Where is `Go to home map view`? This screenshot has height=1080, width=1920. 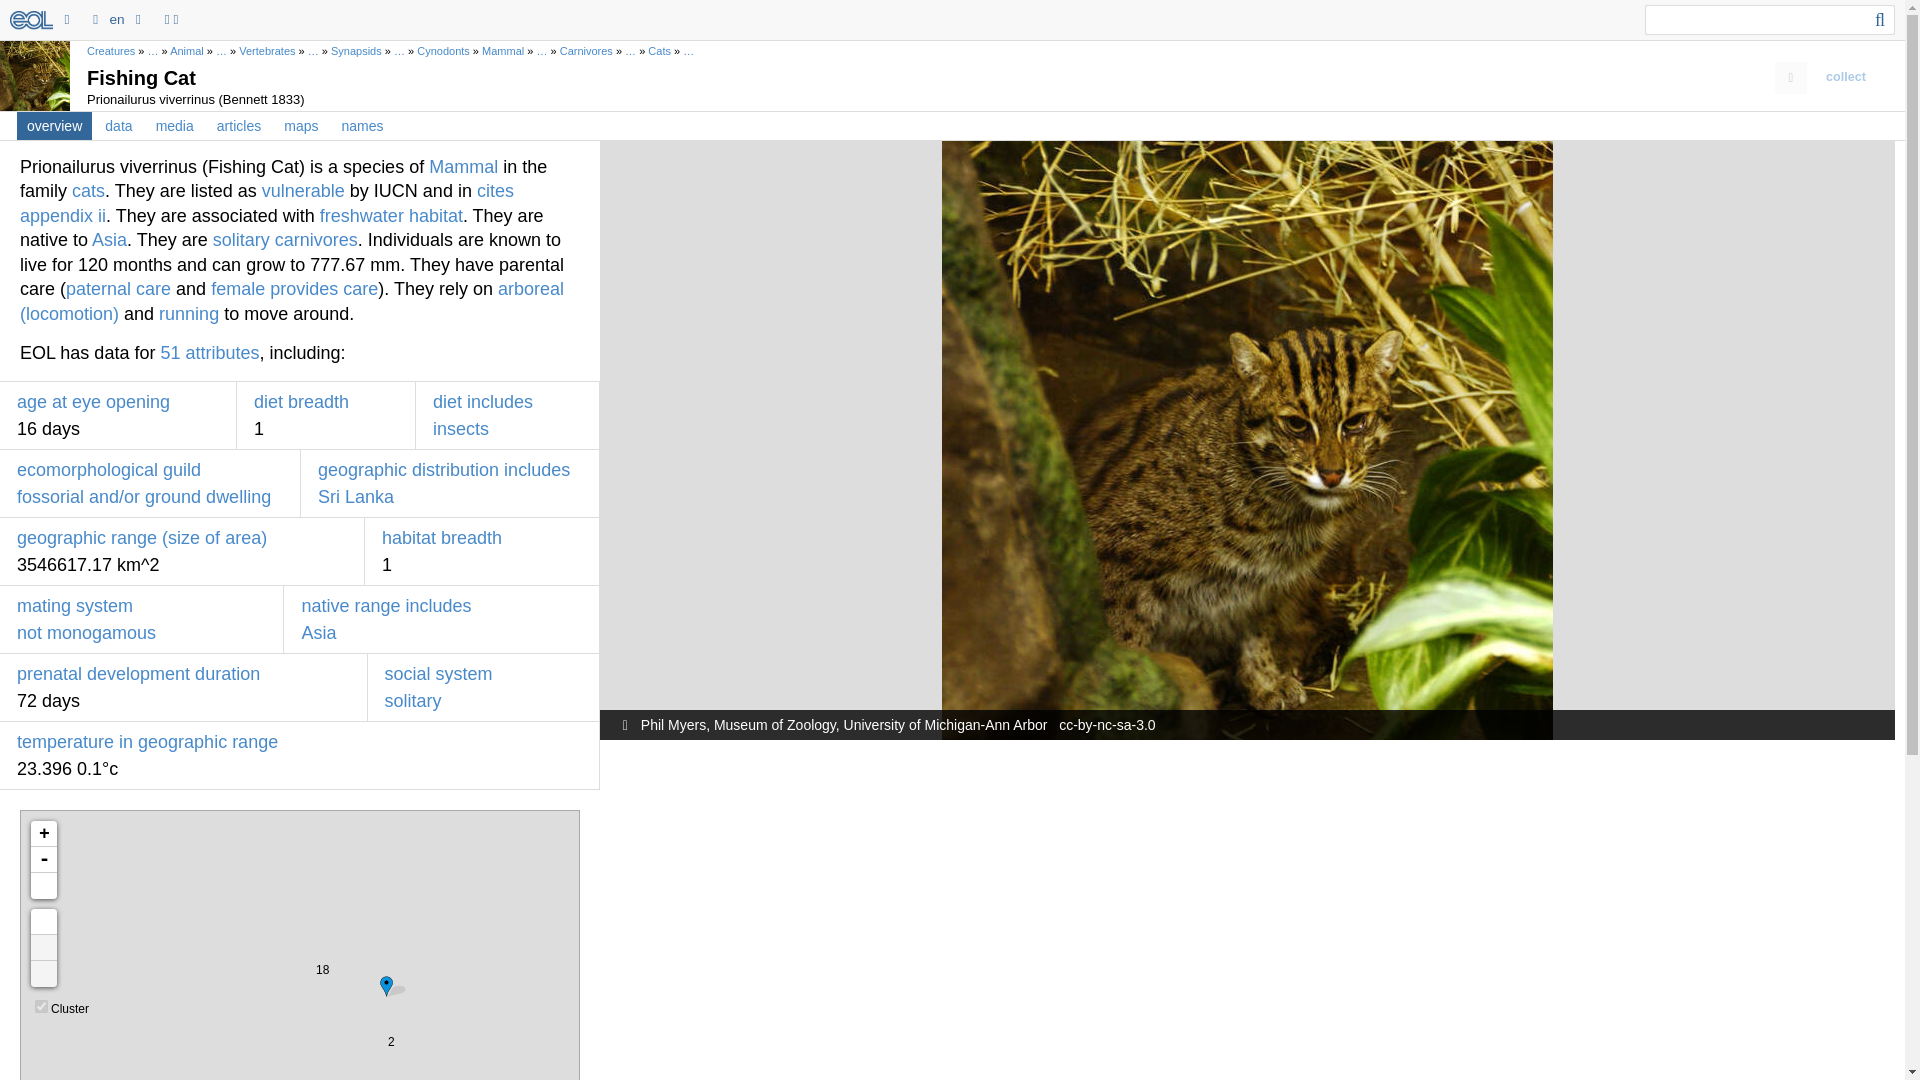 Go to home map view is located at coordinates (44, 922).